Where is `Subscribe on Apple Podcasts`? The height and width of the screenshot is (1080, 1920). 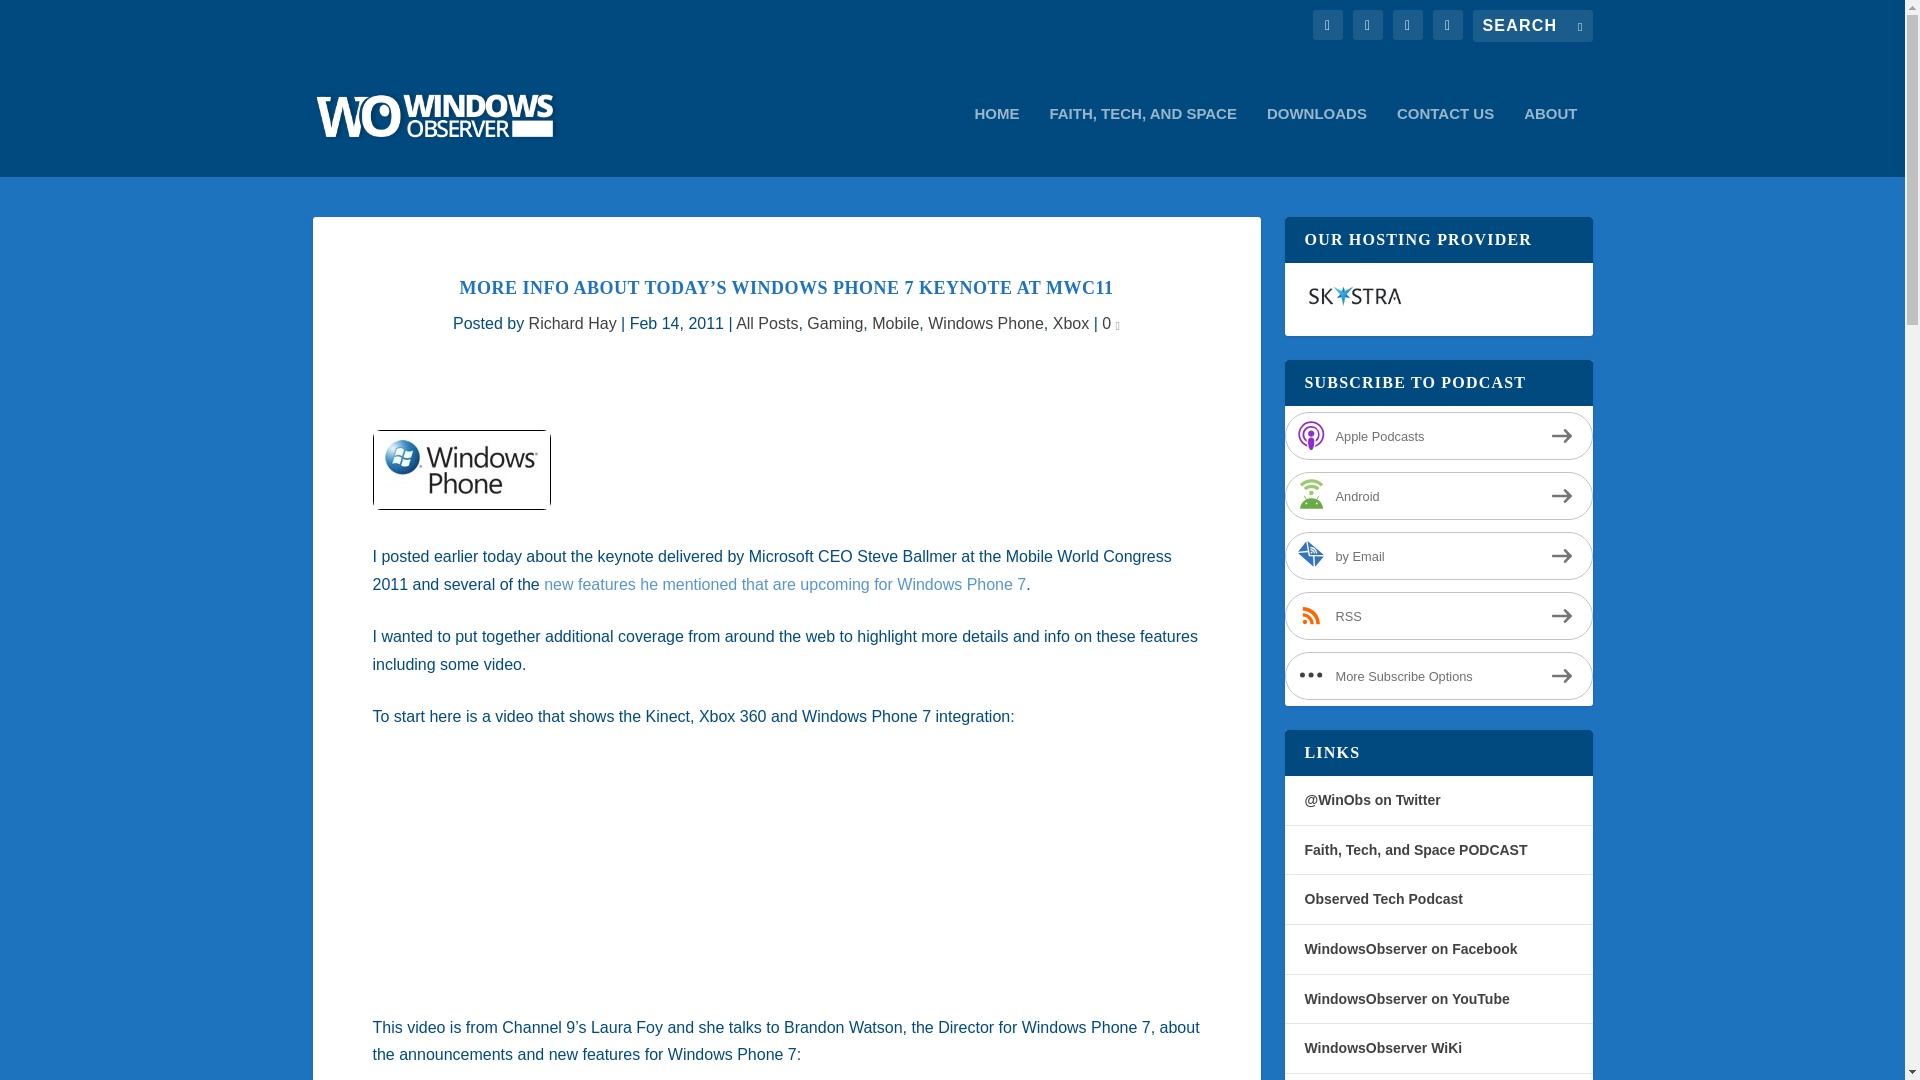 Subscribe on Apple Podcasts is located at coordinates (1438, 436).